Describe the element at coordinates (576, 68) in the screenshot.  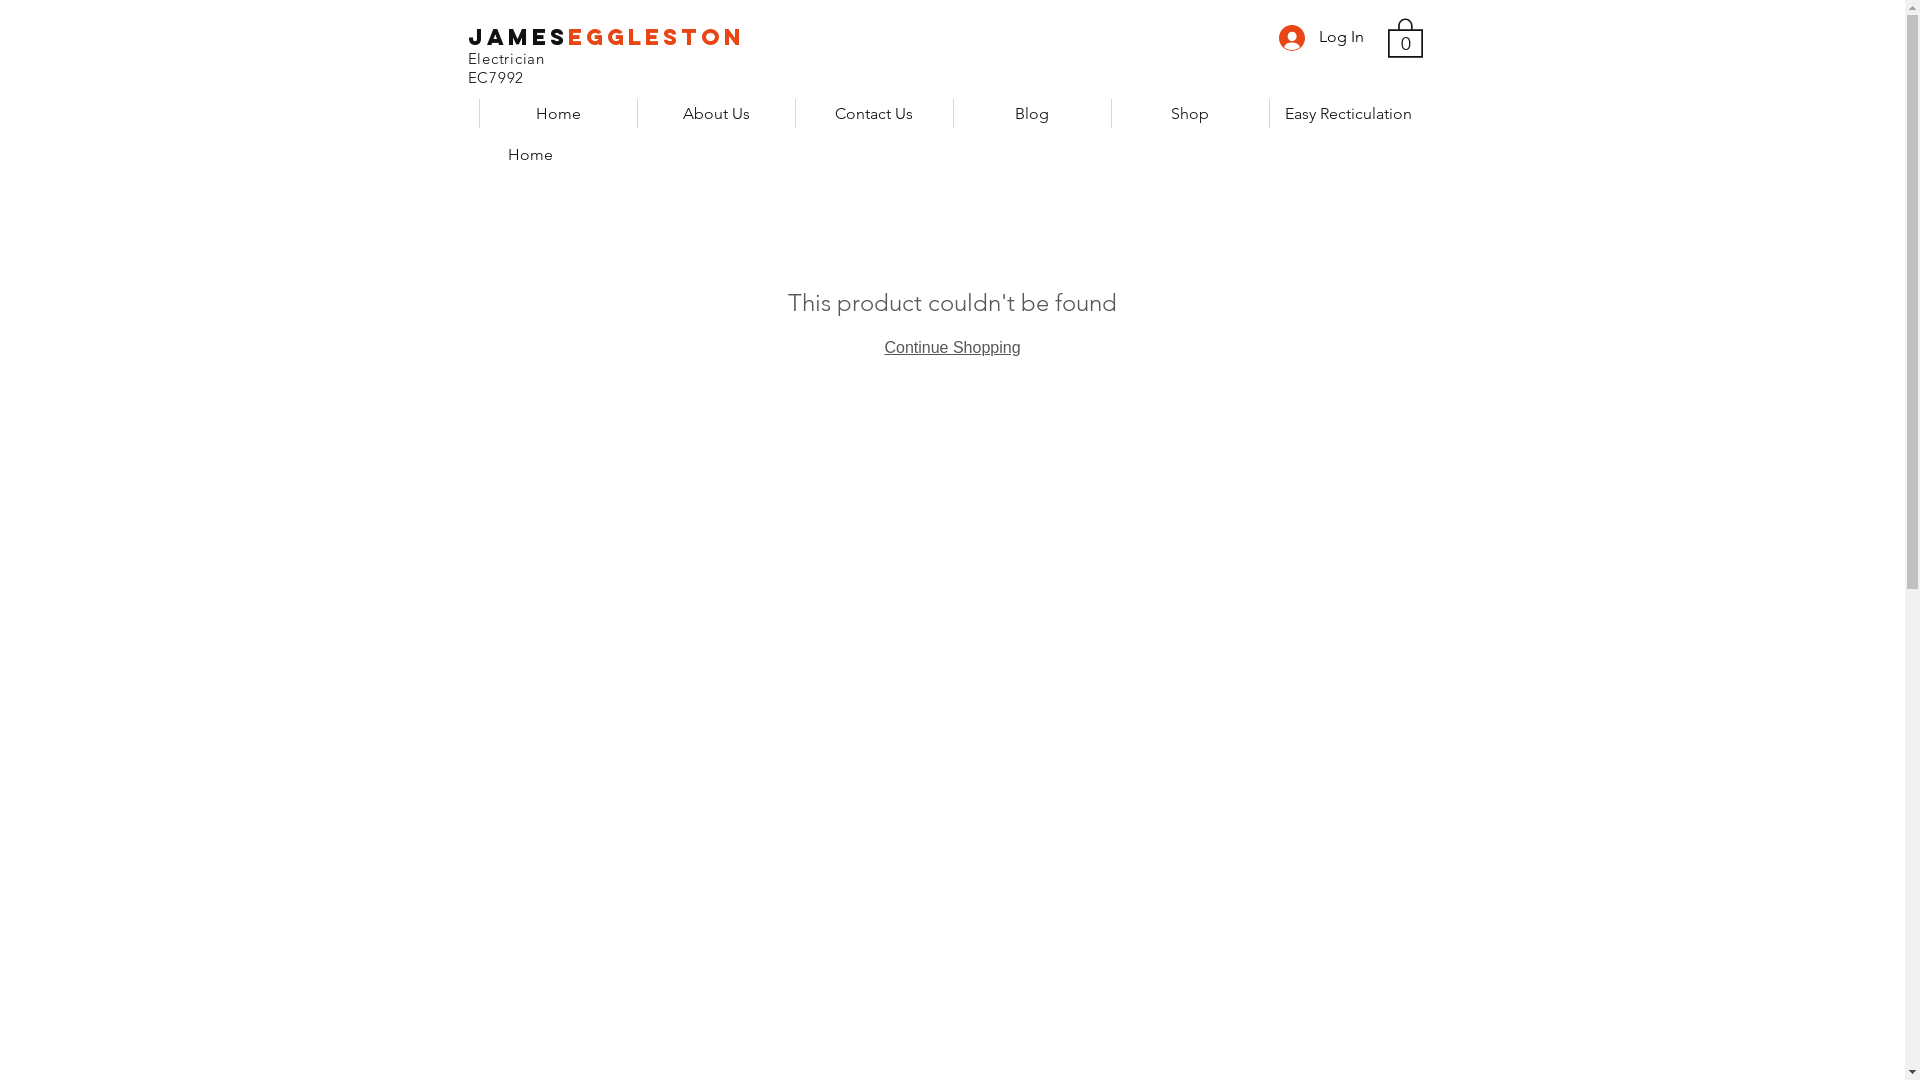
I see `Electrician                              EC7992` at that location.